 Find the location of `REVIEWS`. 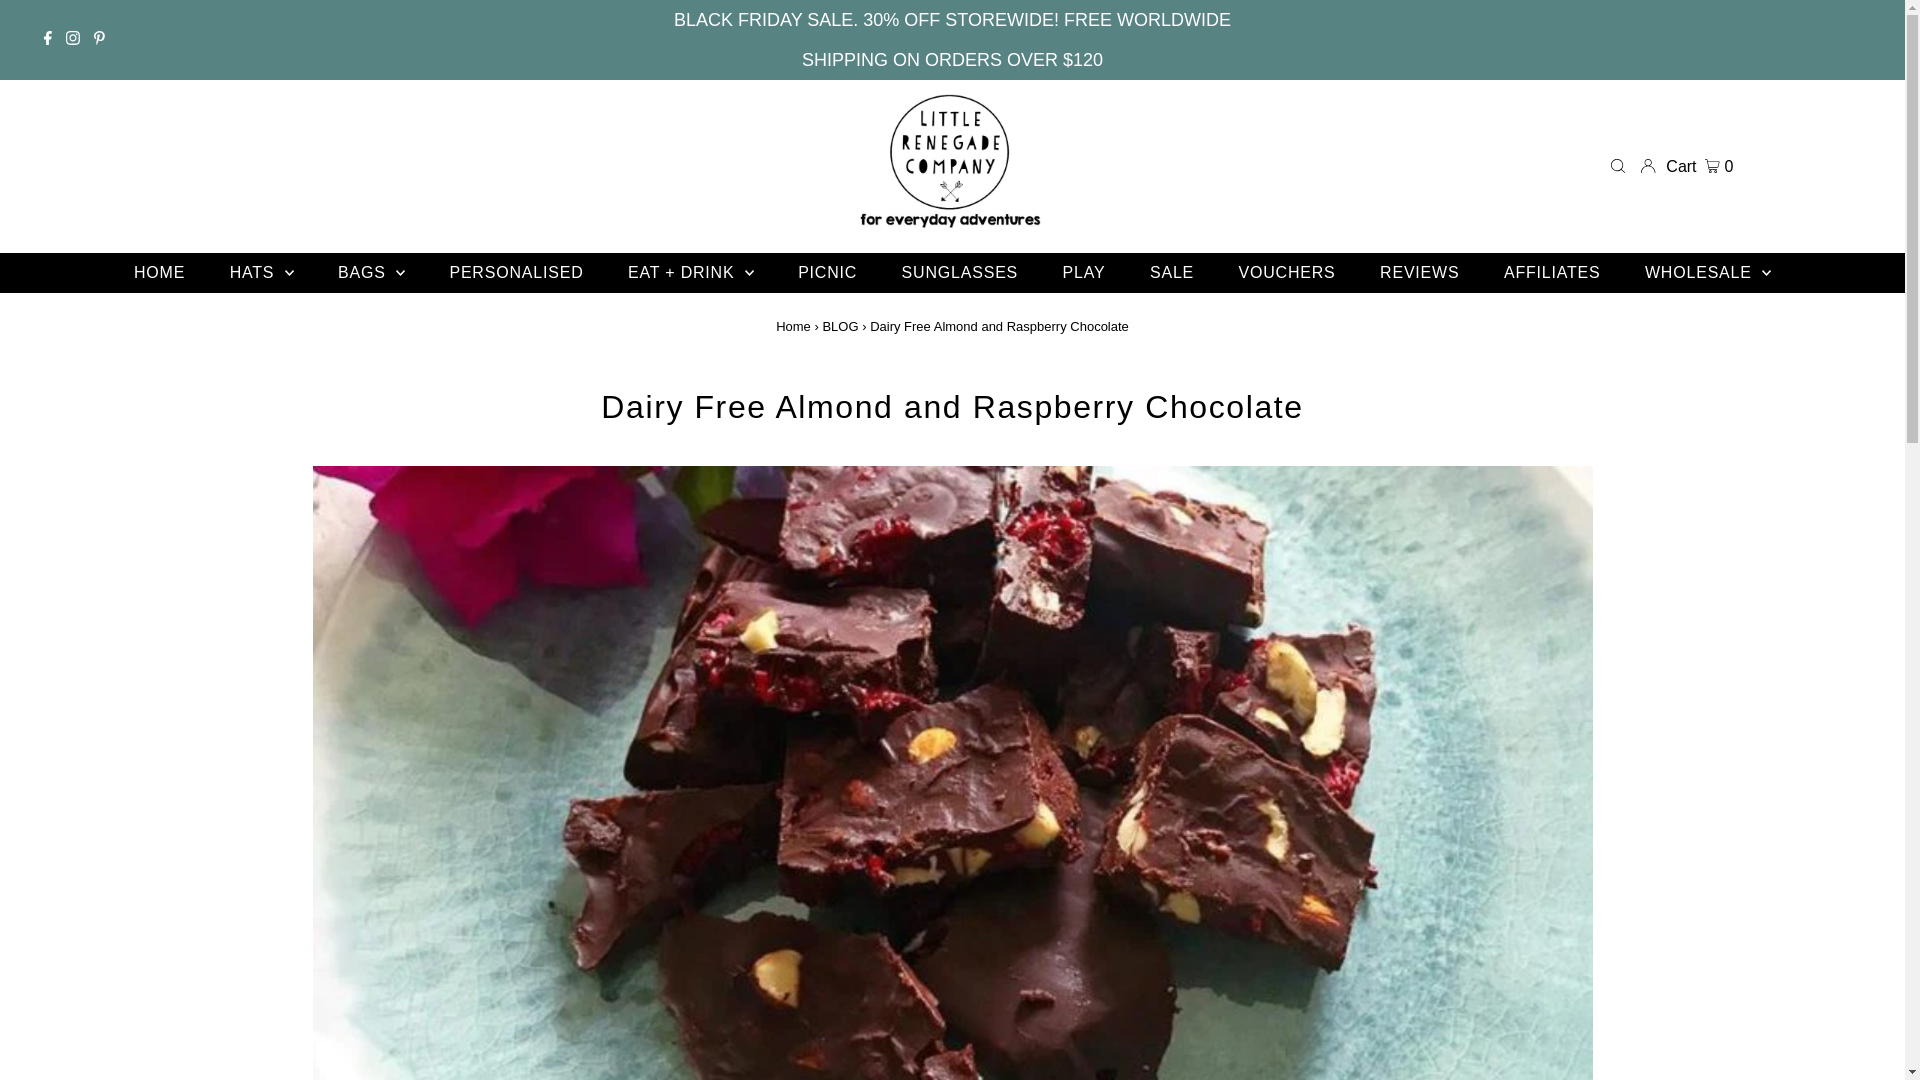

REVIEWS is located at coordinates (1420, 273).